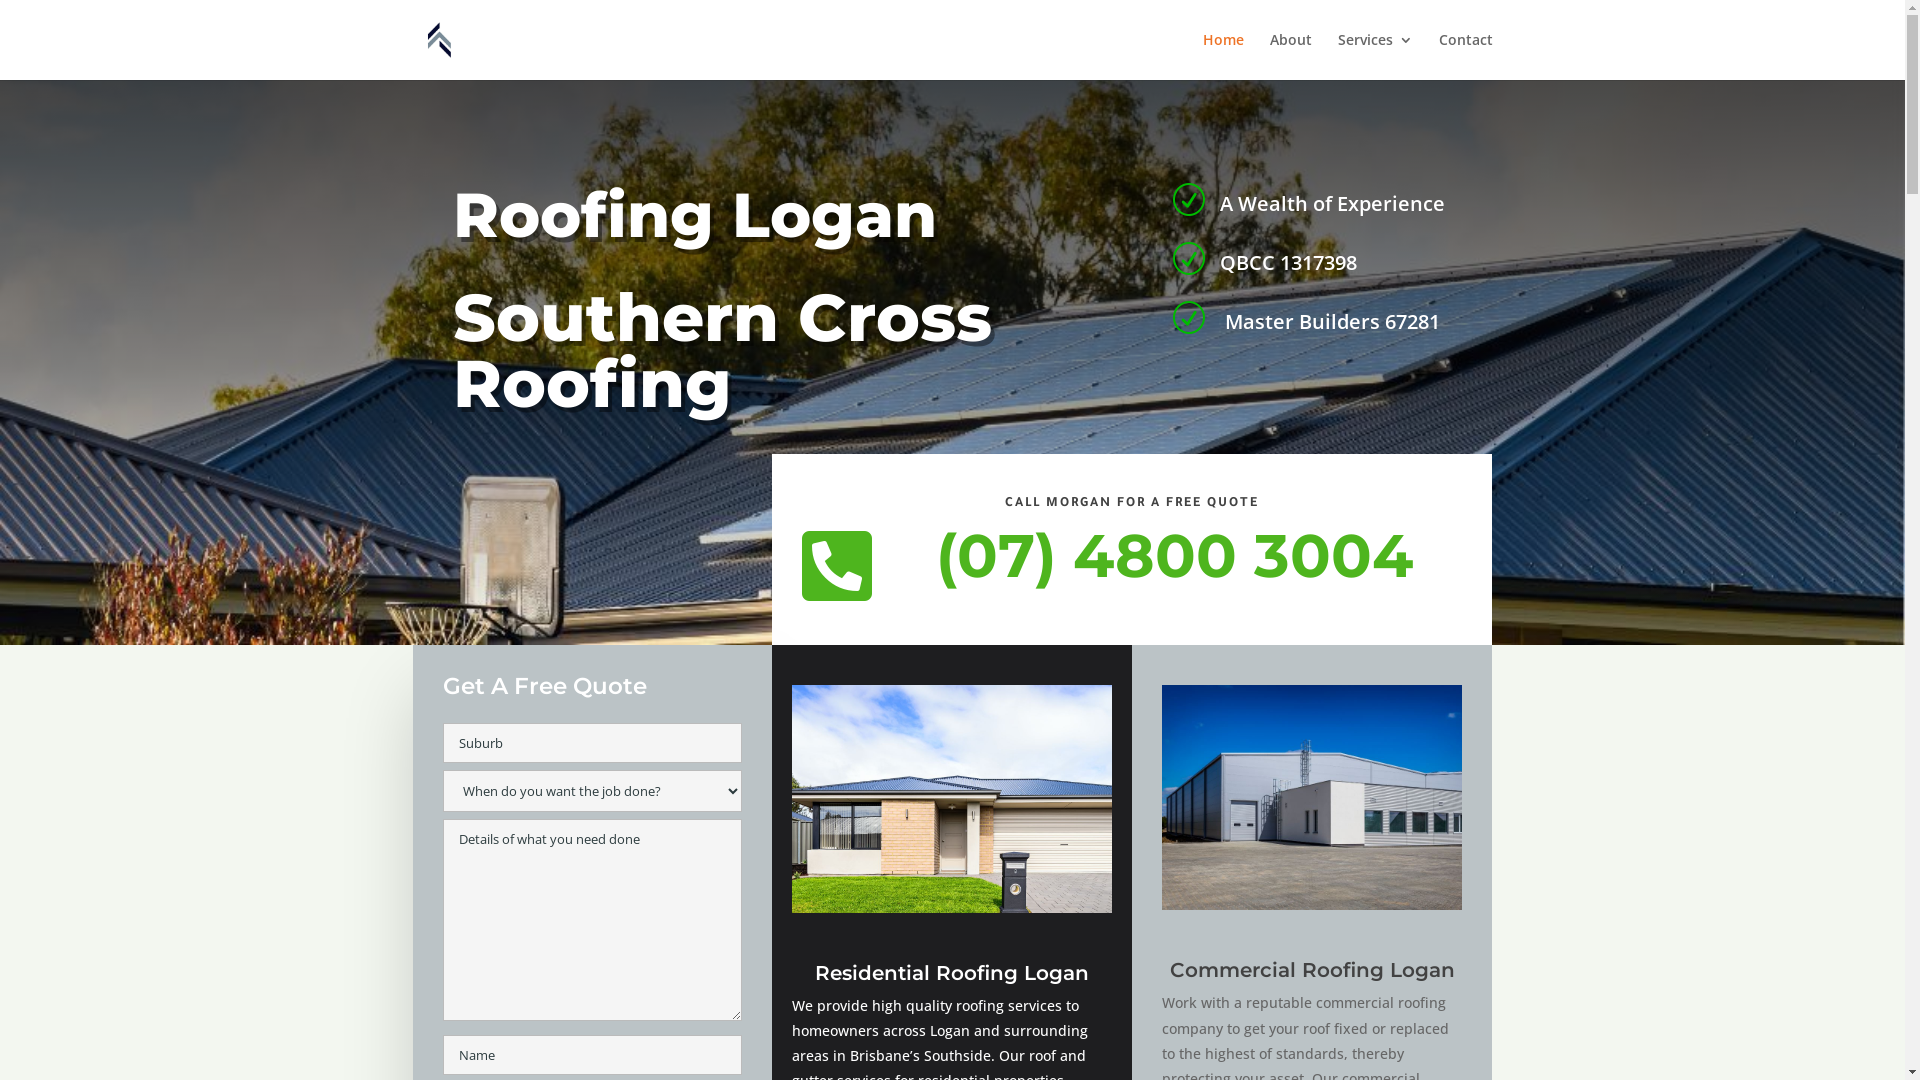 The width and height of the screenshot is (1920, 1080). What do you see at coordinates (1465, 56) in the screenshot?
I see `Contact` at bounding box center [1465, 56].